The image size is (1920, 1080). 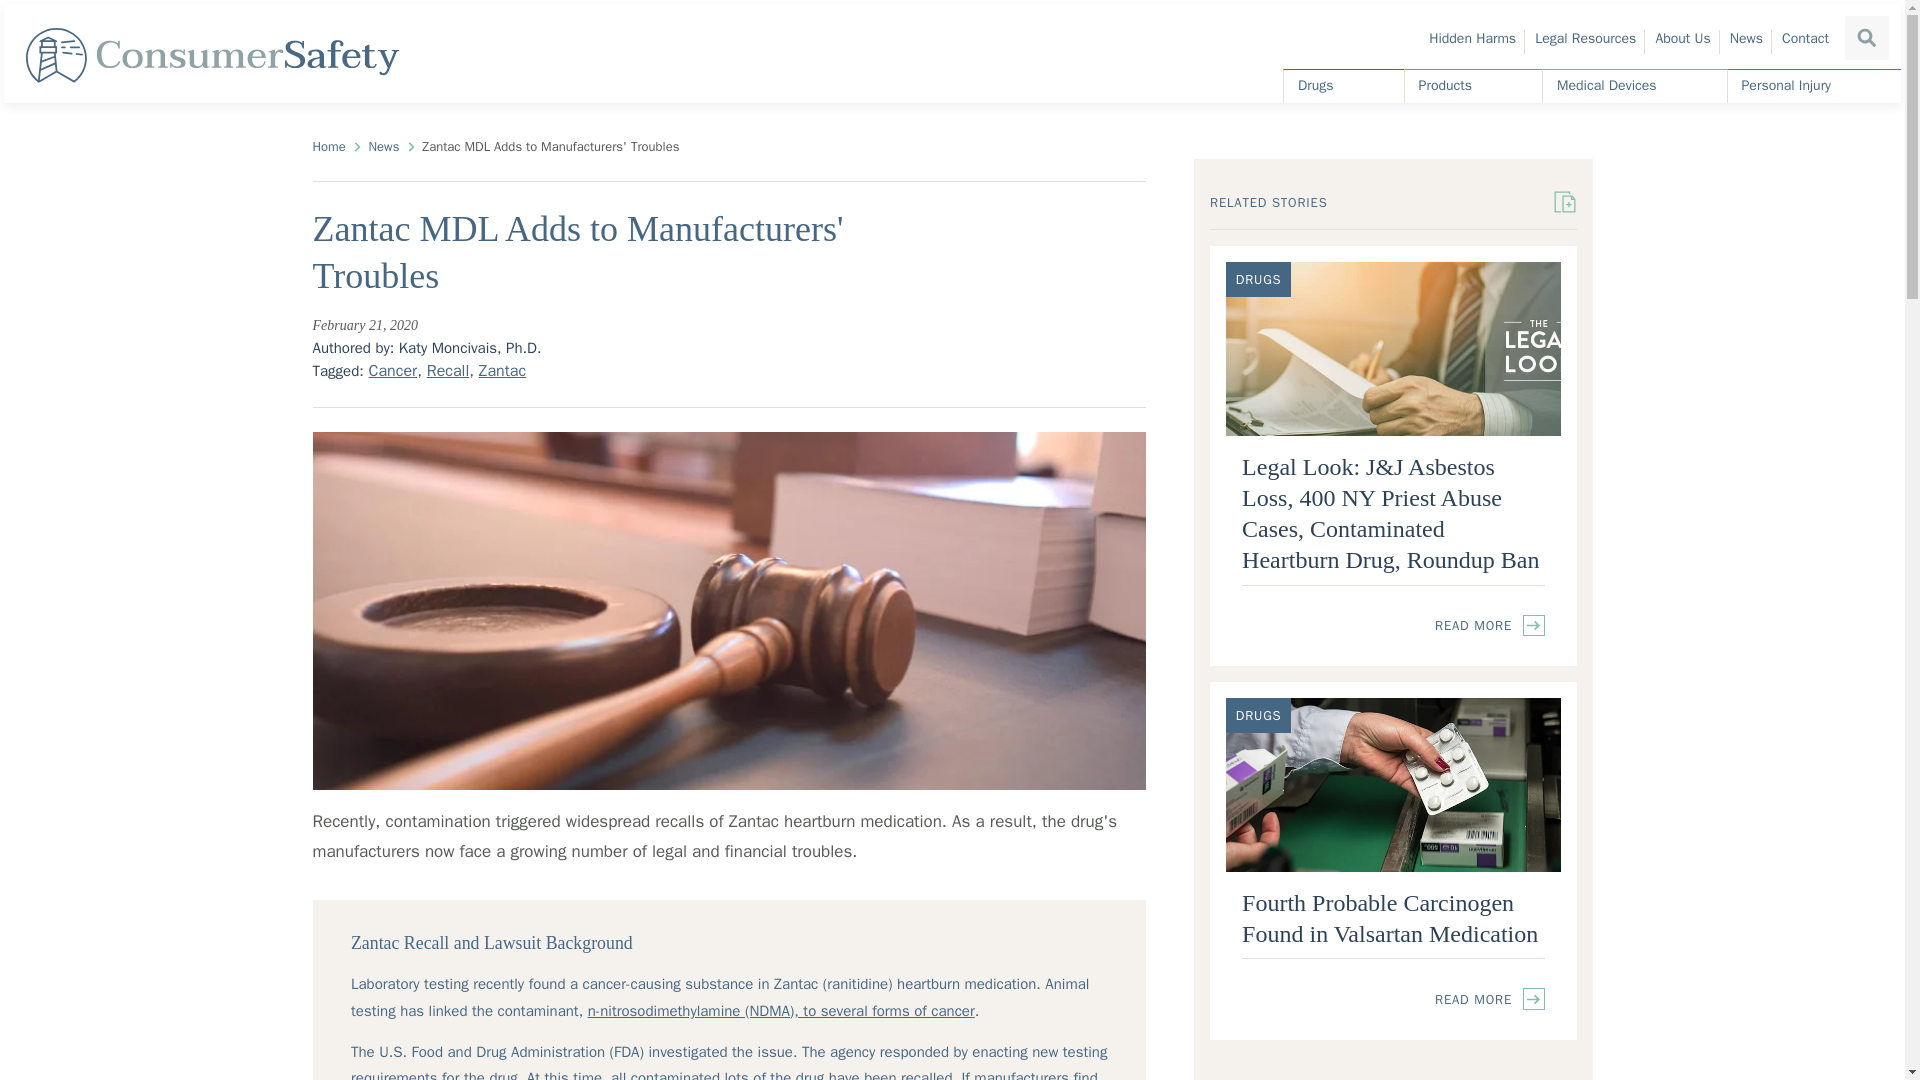 What do you see at coordinates (1472, 38) in the screenshot?
I see `Hidden Harms` at bounding box center [1472, 38].